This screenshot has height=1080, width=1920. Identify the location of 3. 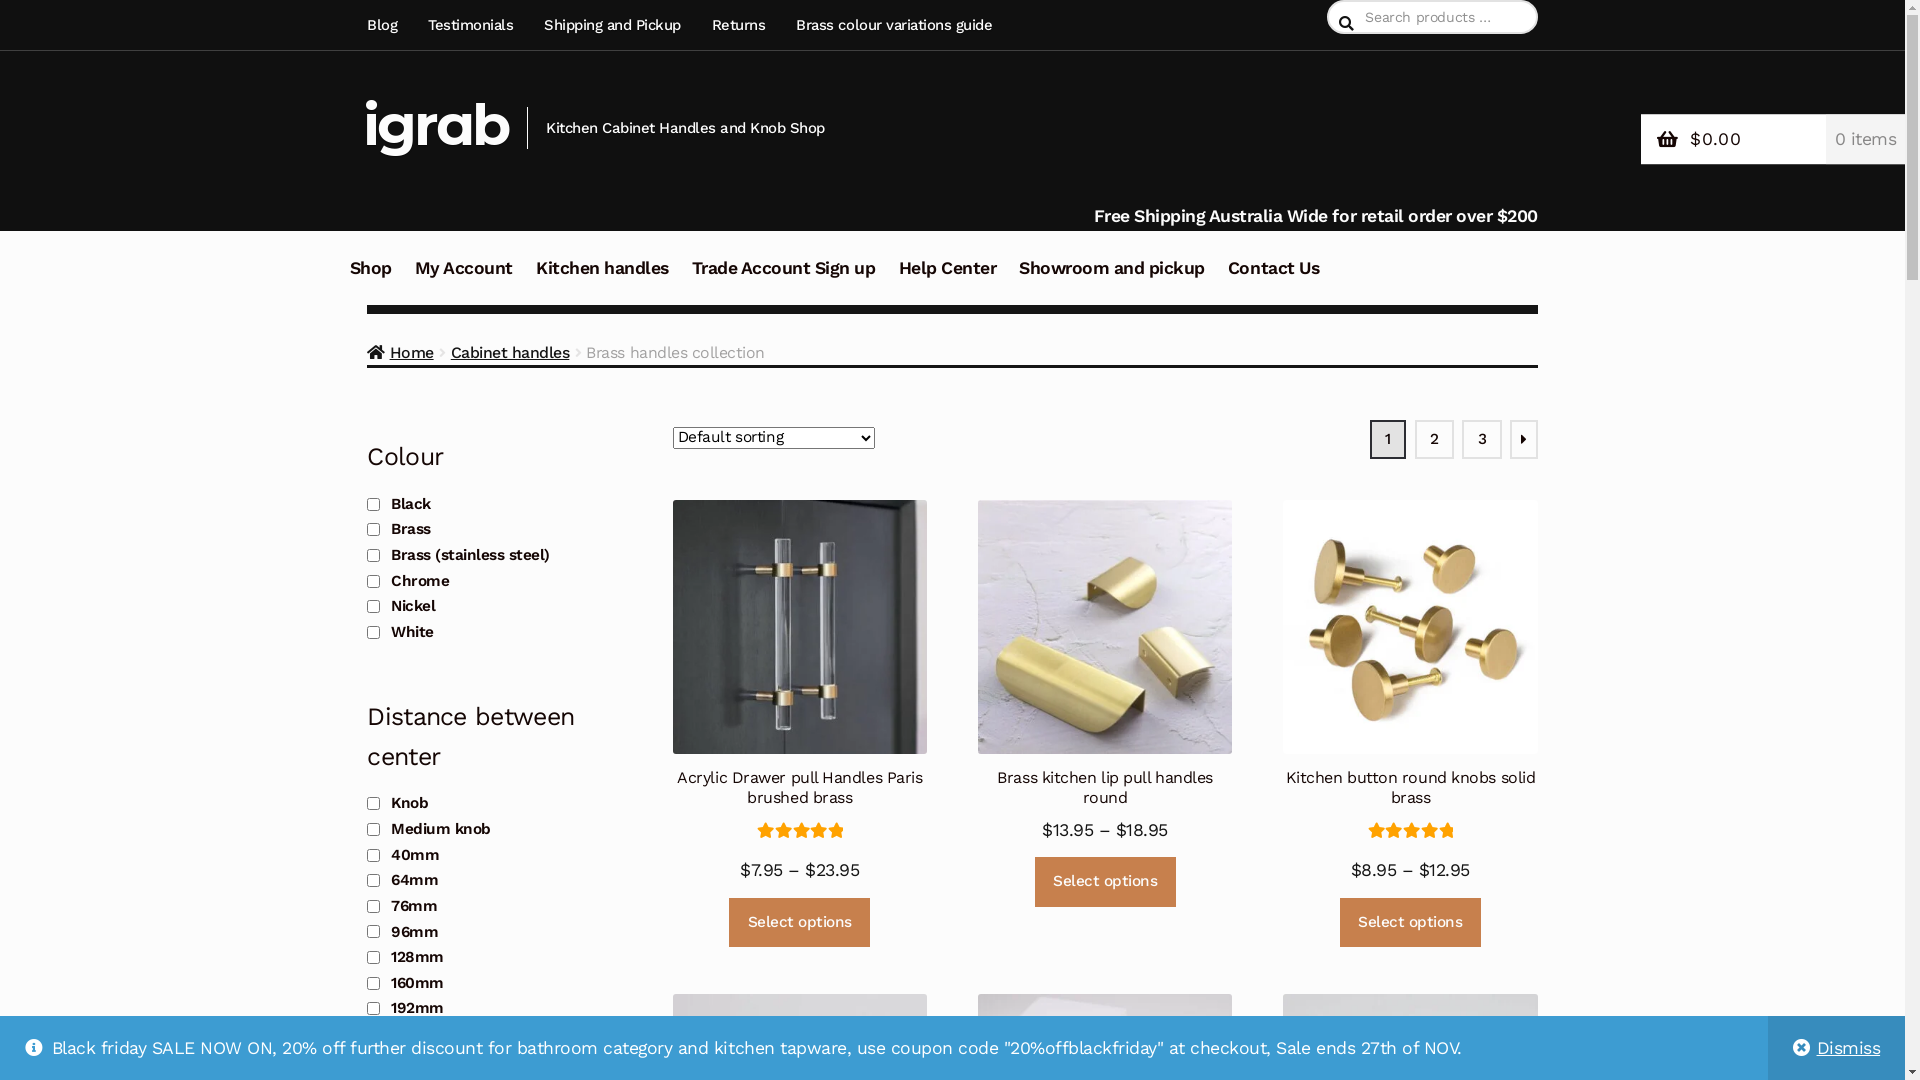
(1482, 440).